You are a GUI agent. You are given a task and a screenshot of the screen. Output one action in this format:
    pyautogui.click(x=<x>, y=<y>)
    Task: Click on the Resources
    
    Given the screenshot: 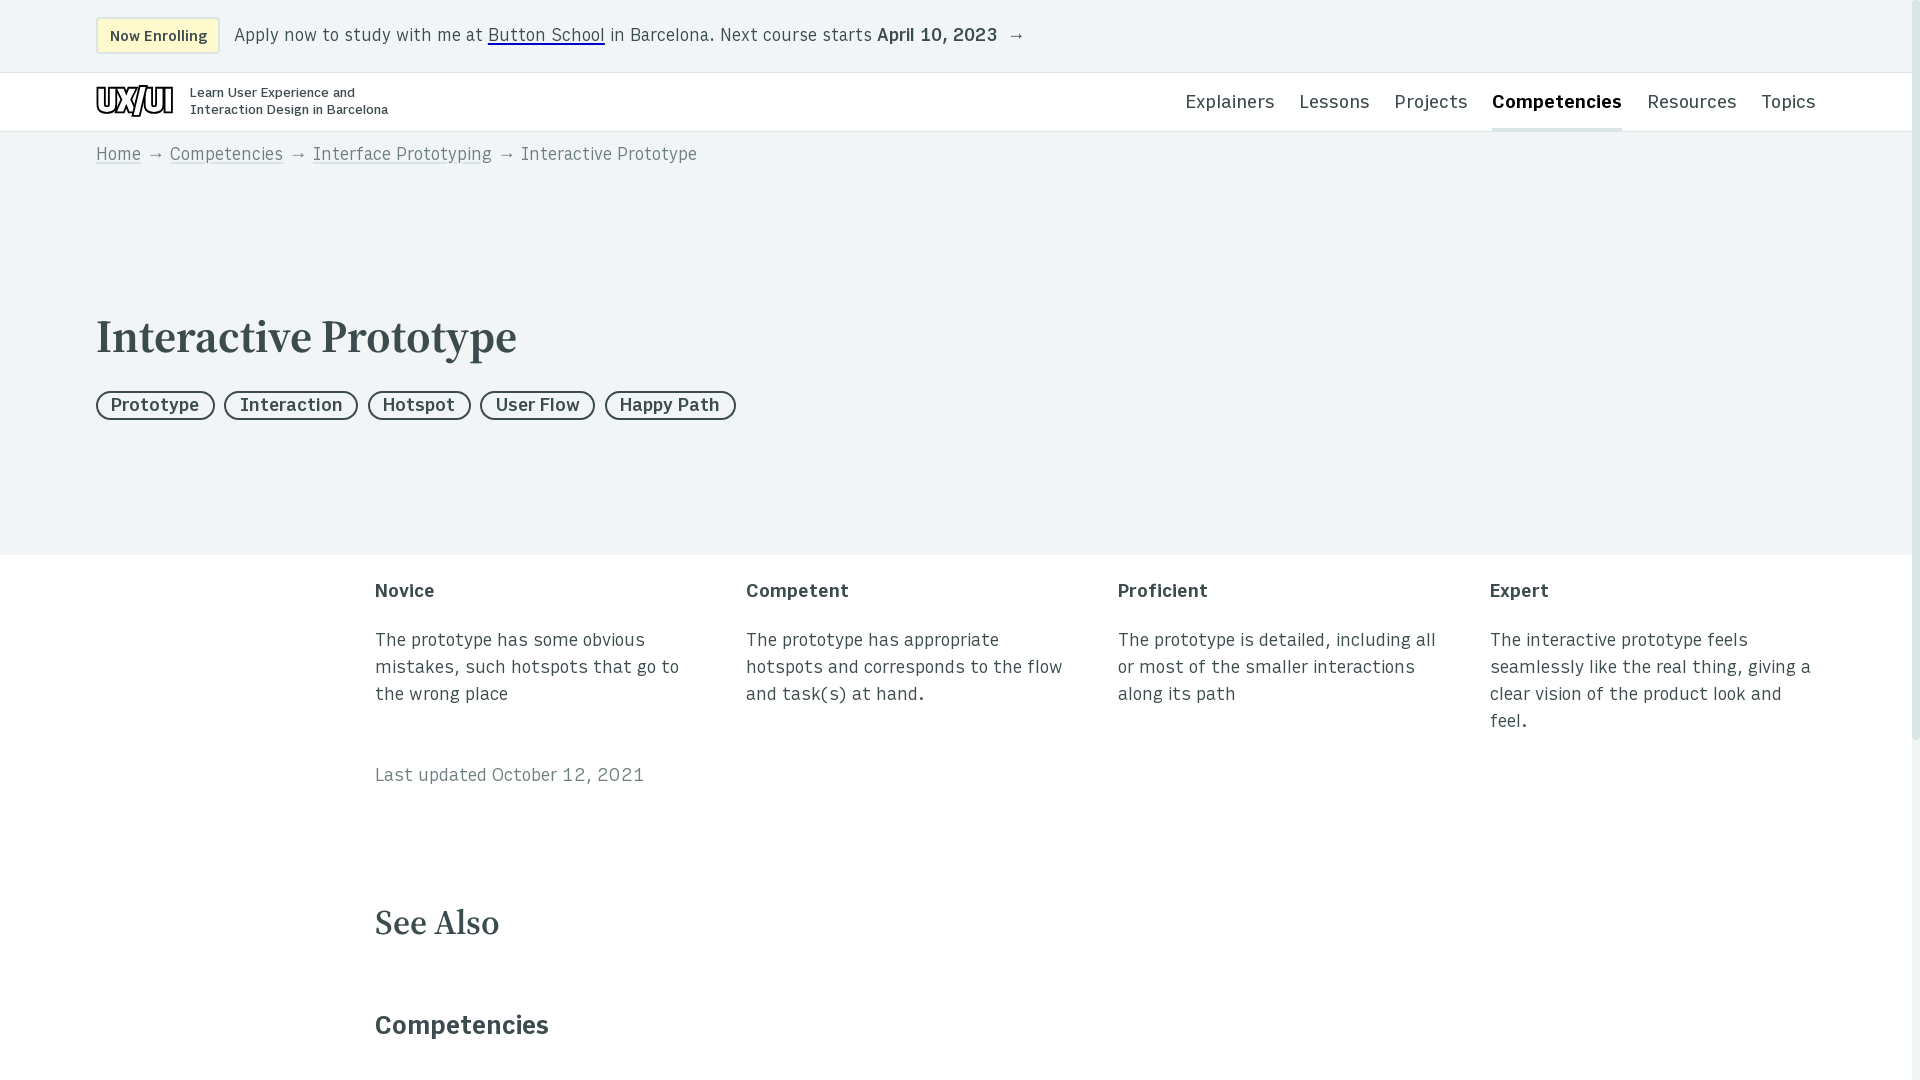 What is the action you would take?
    pyautogui.click(x=1692, y=102)
    